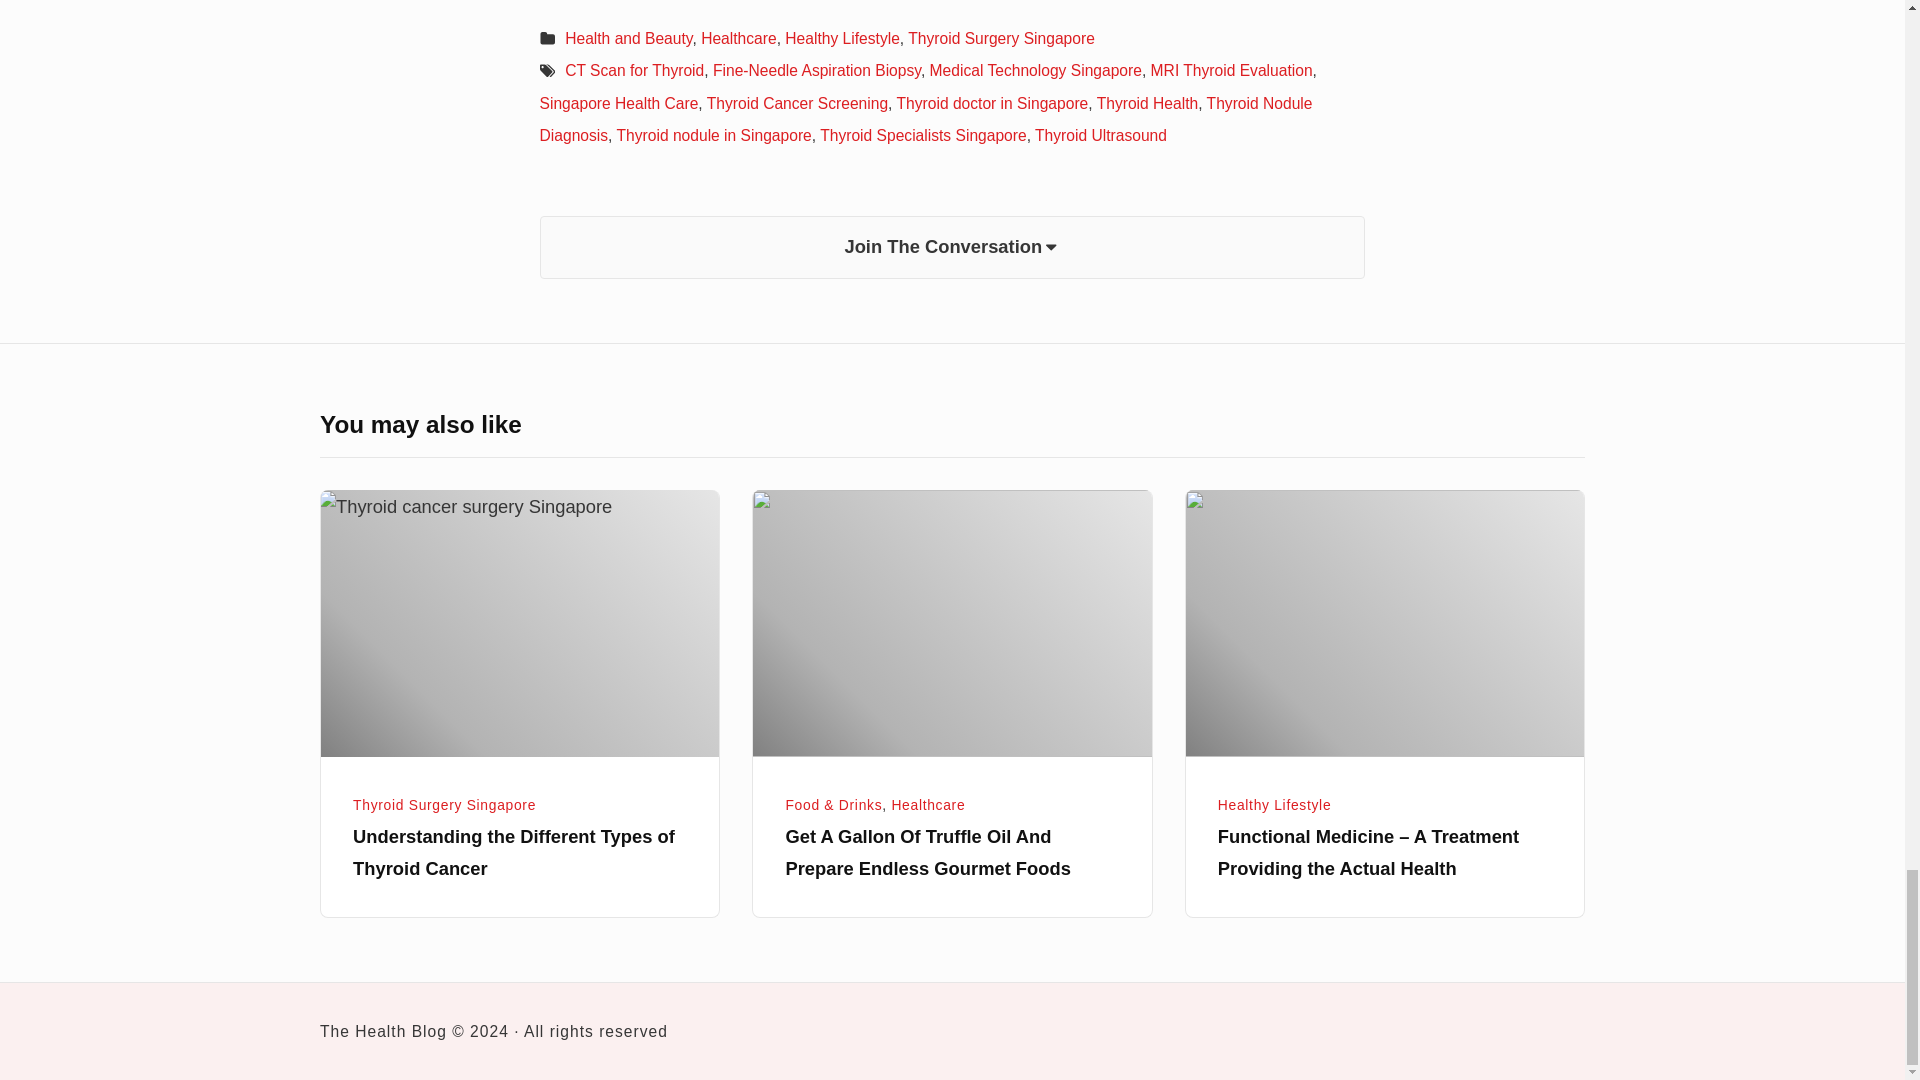 The width and height of the screenshot is (1920, 1080). Describe the element at coordinates (1001, 38) in the screenshot. I see `Thyroid Surgery Singapore` at that location.